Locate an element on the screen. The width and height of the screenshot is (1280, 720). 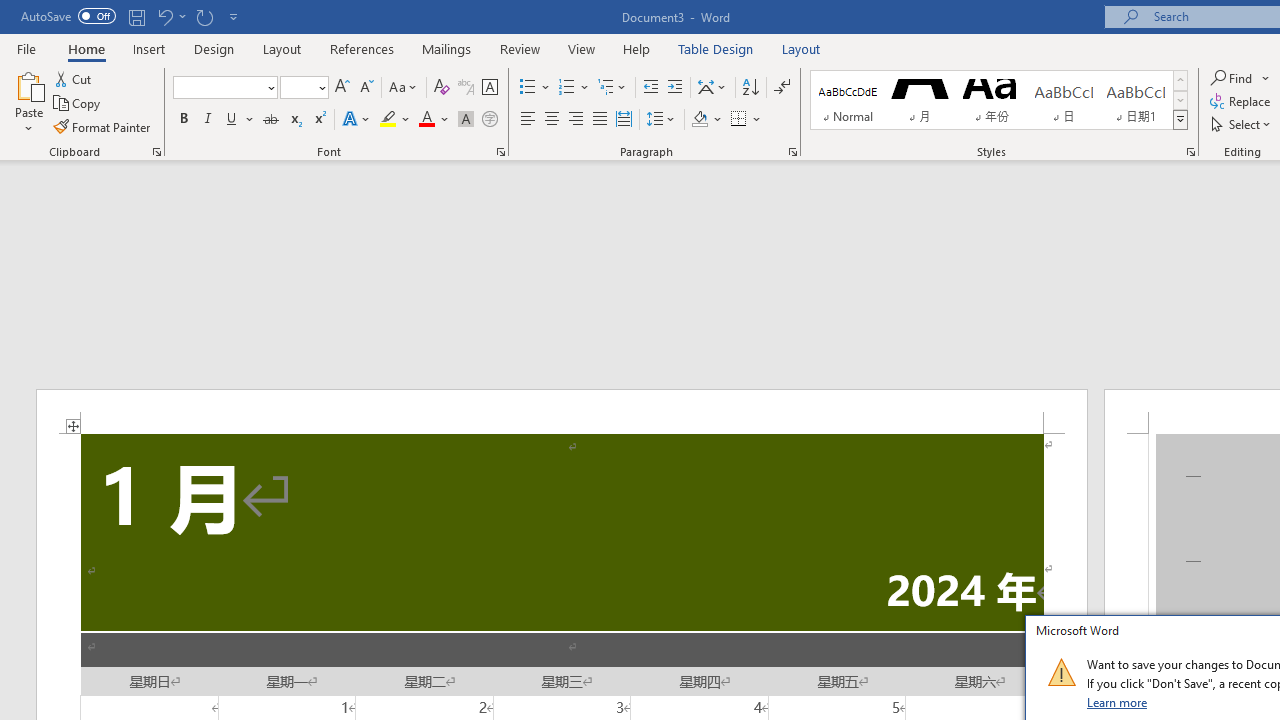
Clear Formatting is located at coordinates (442, 88).